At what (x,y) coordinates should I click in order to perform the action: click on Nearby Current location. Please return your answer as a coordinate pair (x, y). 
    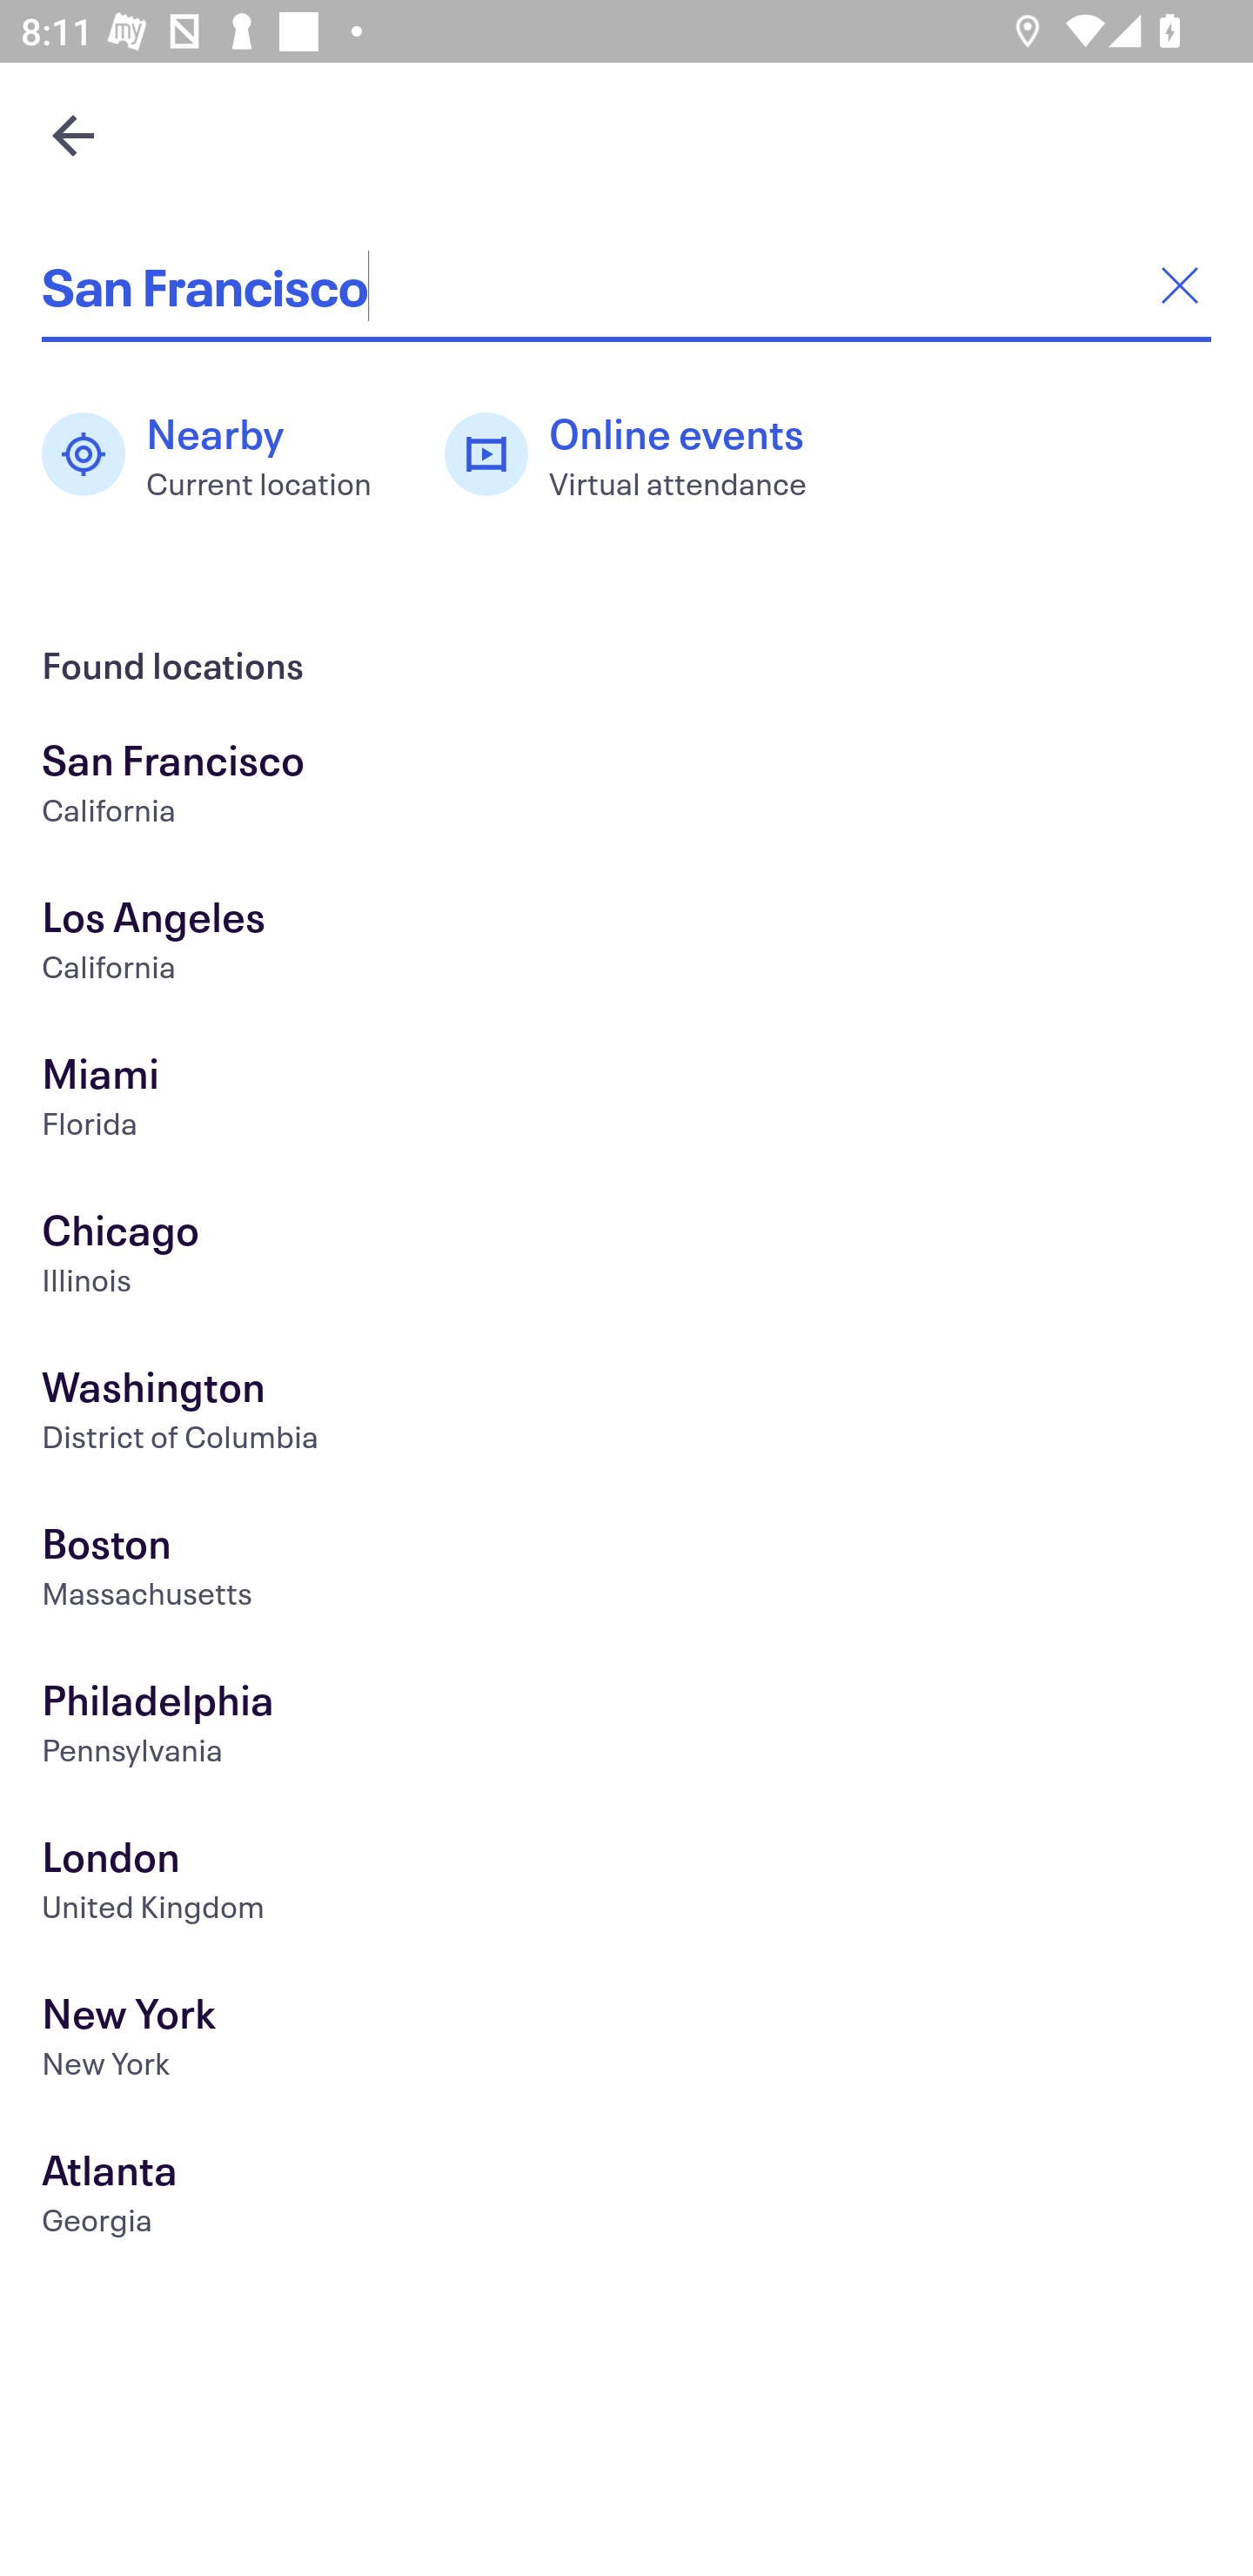
    Looking at the image, I should click on (222, 454).